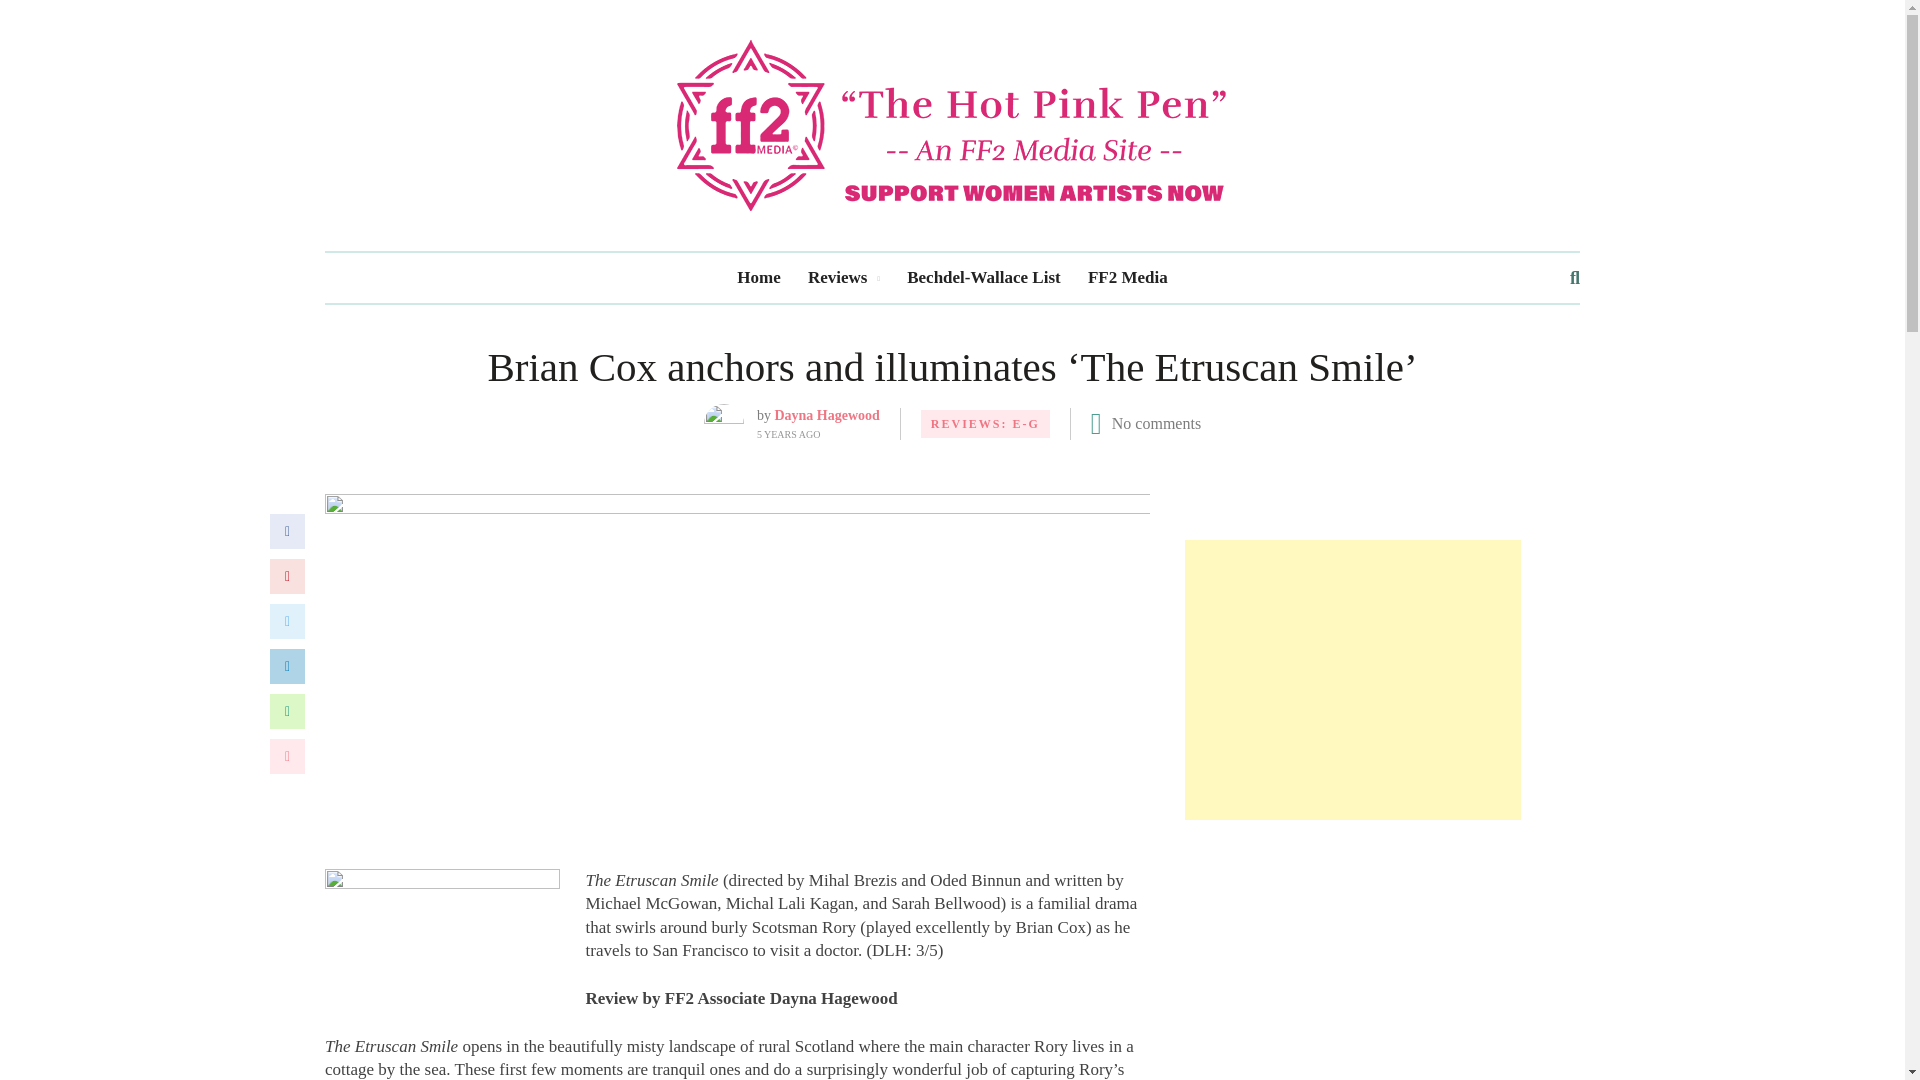 The width and height of the screenshot is (1920, 1080). Describe the element at coordinates (1352, 966) in the screenshot. I see `Advertisement` at that location.